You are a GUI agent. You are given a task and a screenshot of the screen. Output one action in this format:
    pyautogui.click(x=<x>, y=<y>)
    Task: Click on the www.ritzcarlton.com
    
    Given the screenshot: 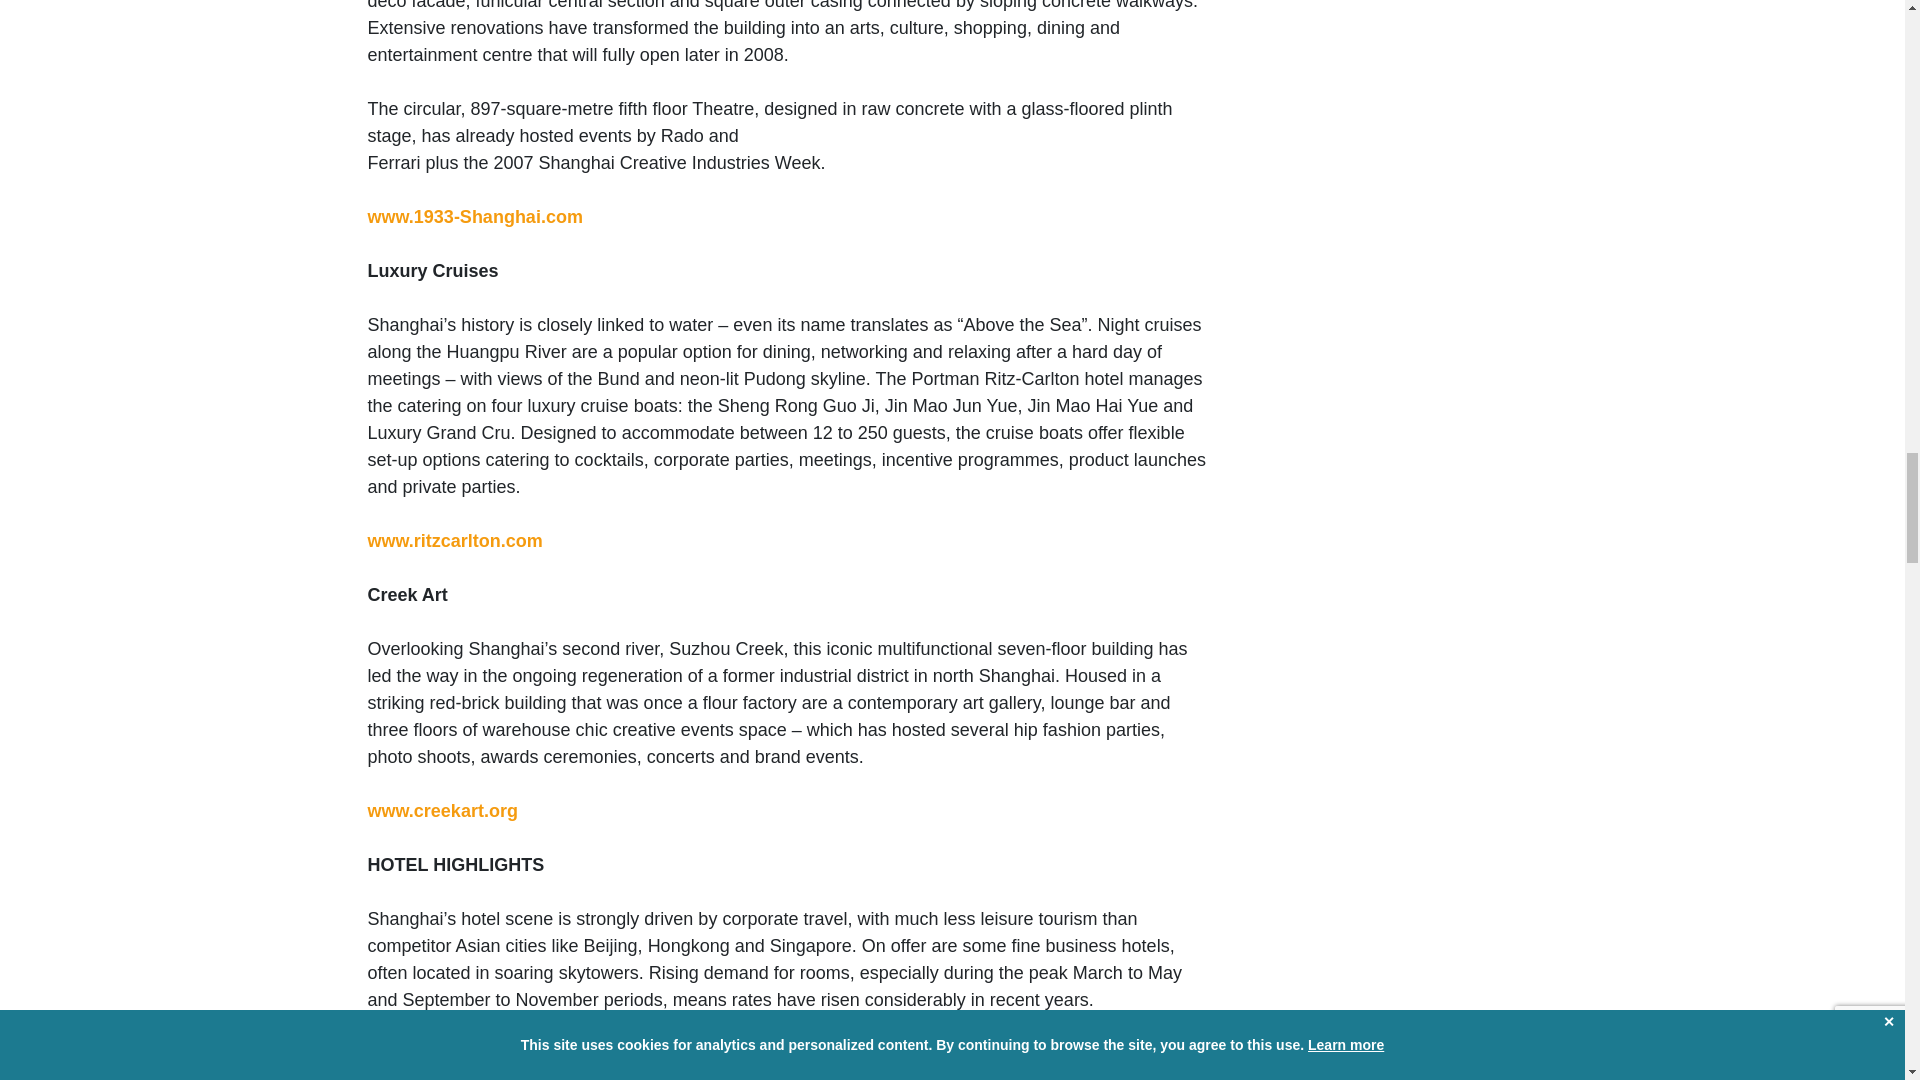 What is the action you would take?
    pyautogui.click(x=456, y=540)
    